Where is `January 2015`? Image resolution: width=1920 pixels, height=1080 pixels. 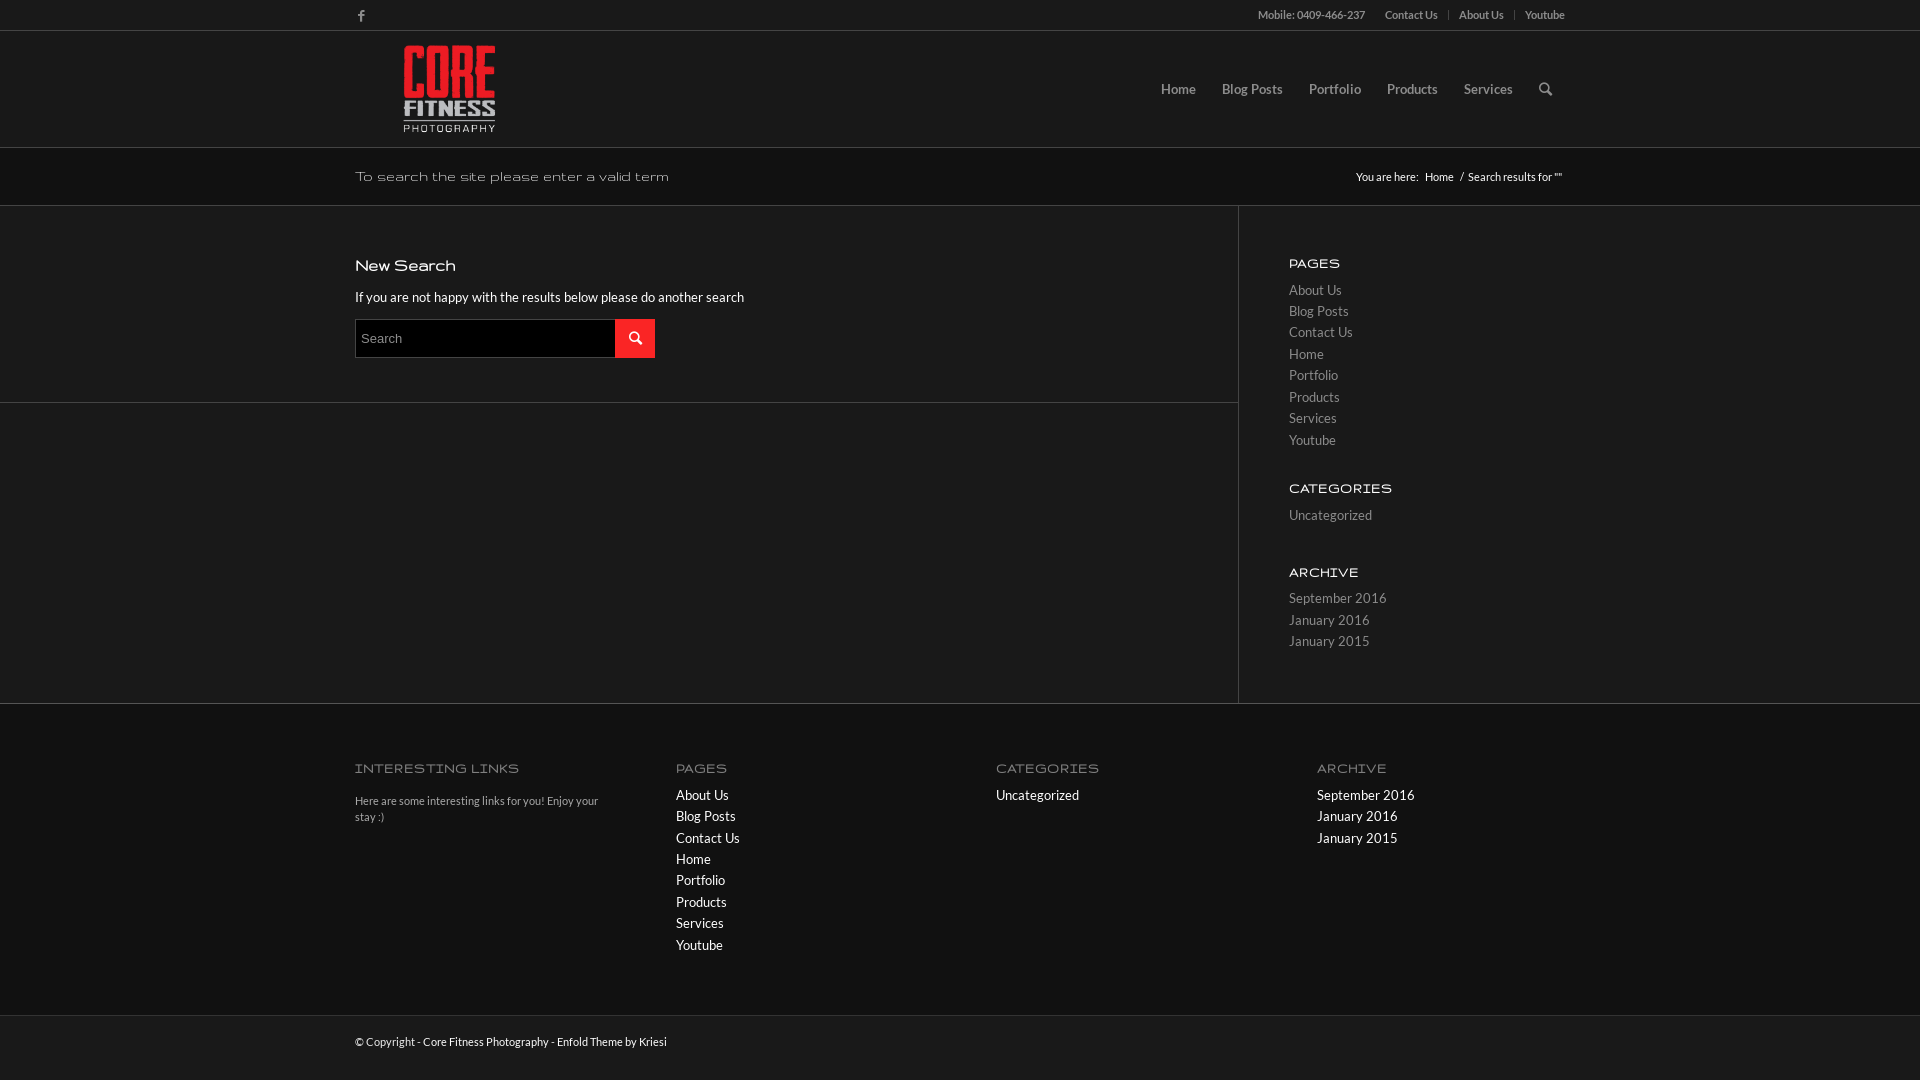
January 2015 is located at coordinates (1330, 641).